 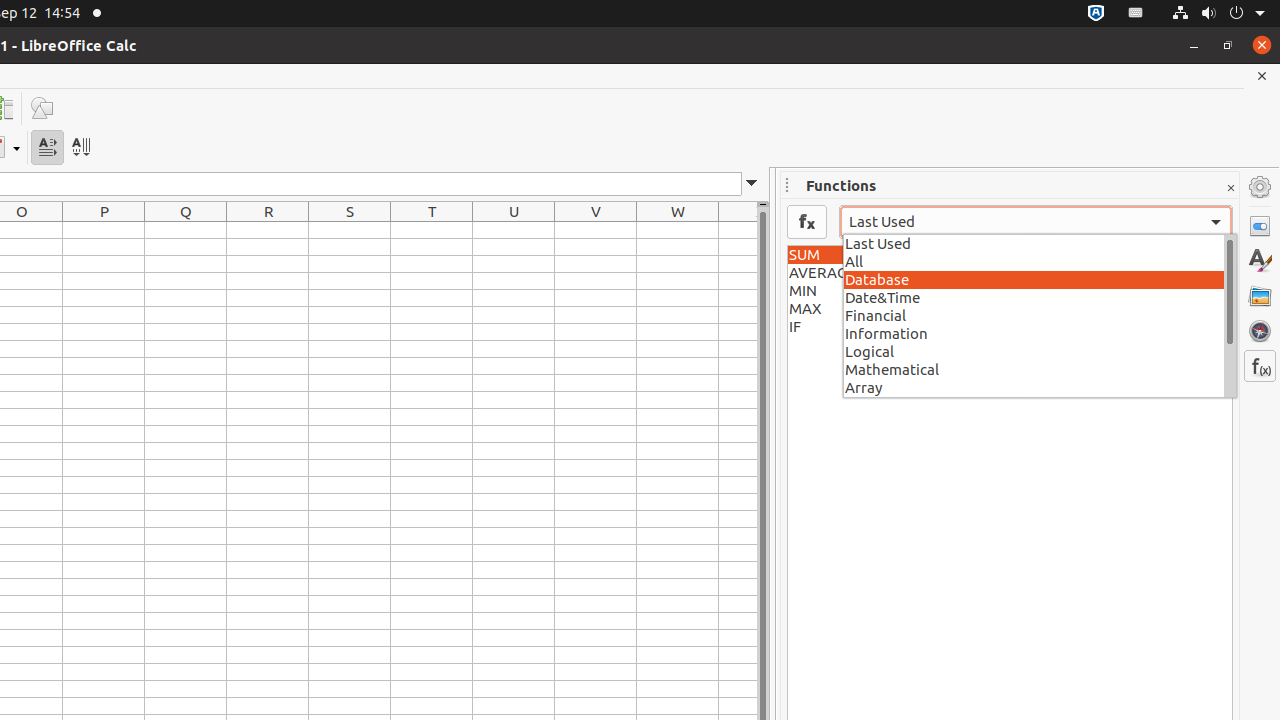 I want to click on :1.21/StatusNotifierItem, so click(x=1136, y=14).